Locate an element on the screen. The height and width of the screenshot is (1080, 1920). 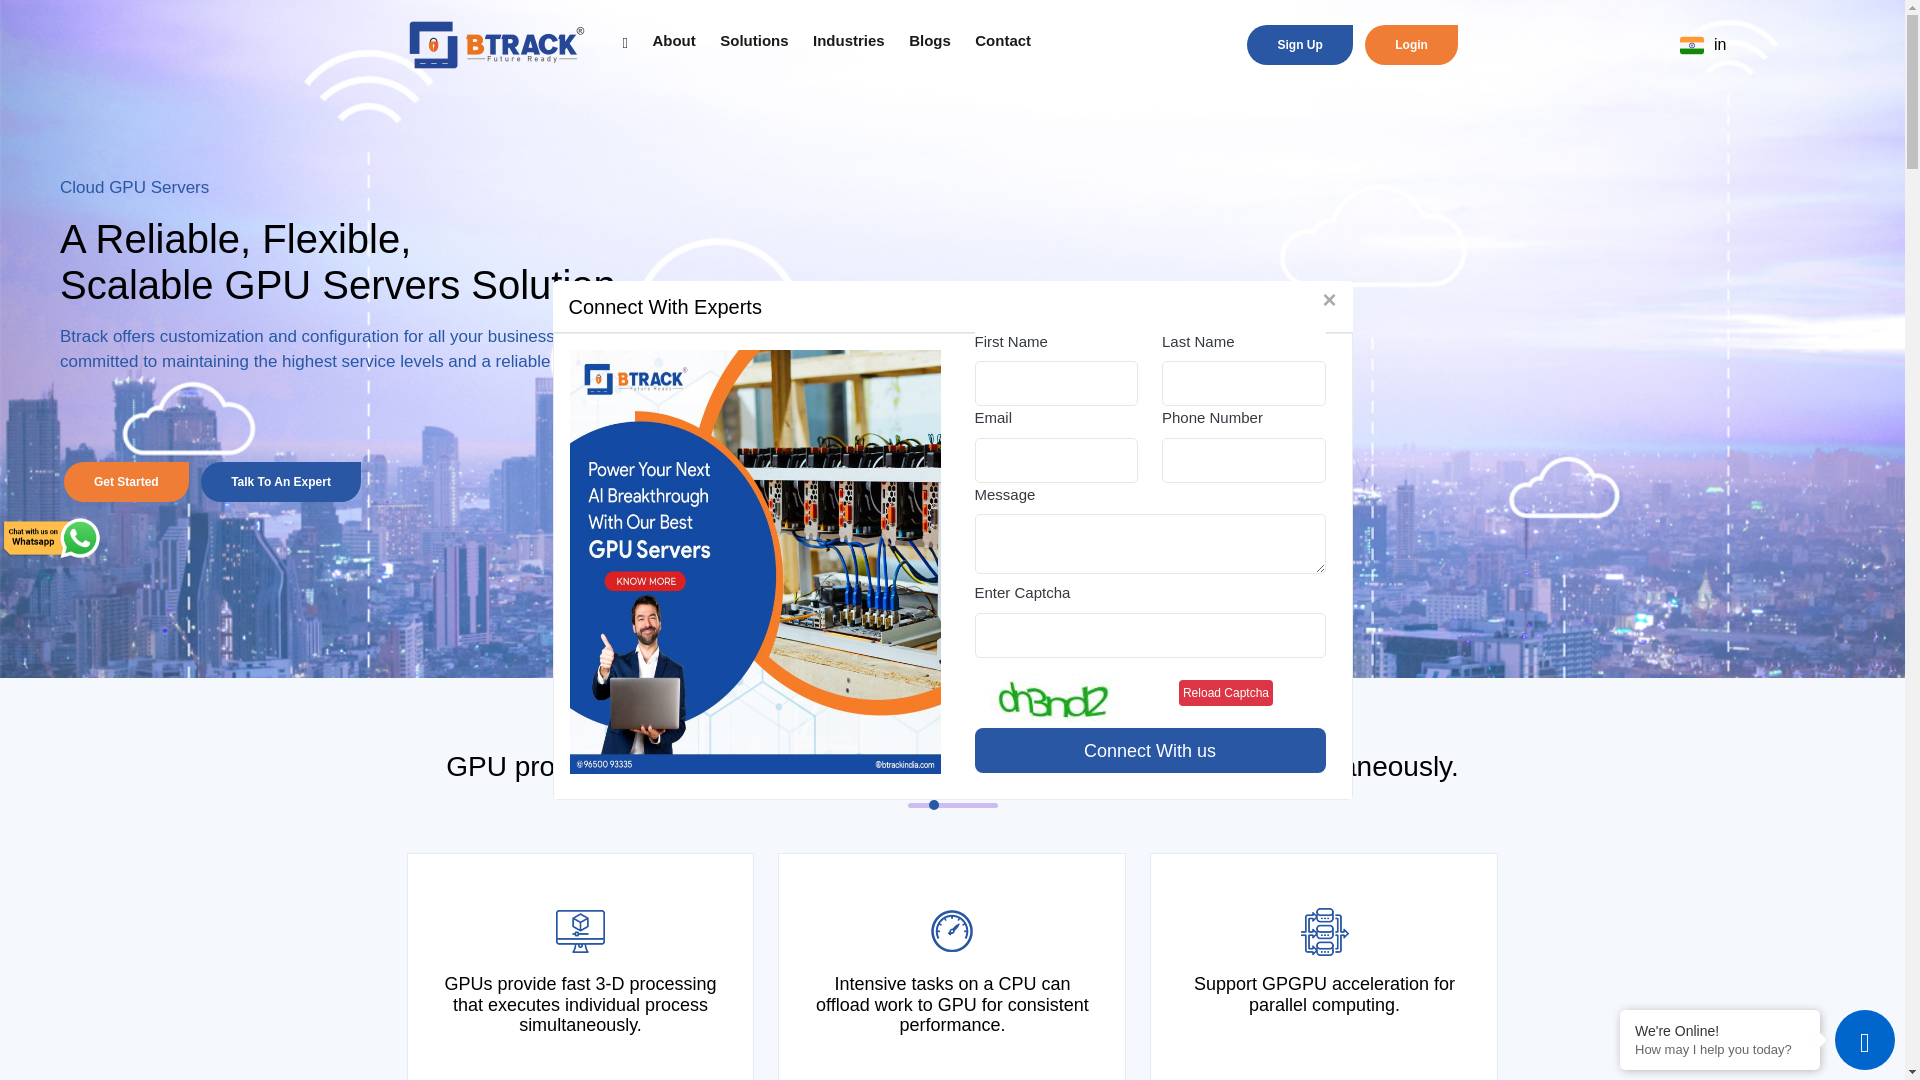
BtrackLogo is located at coordinates (495, 45).